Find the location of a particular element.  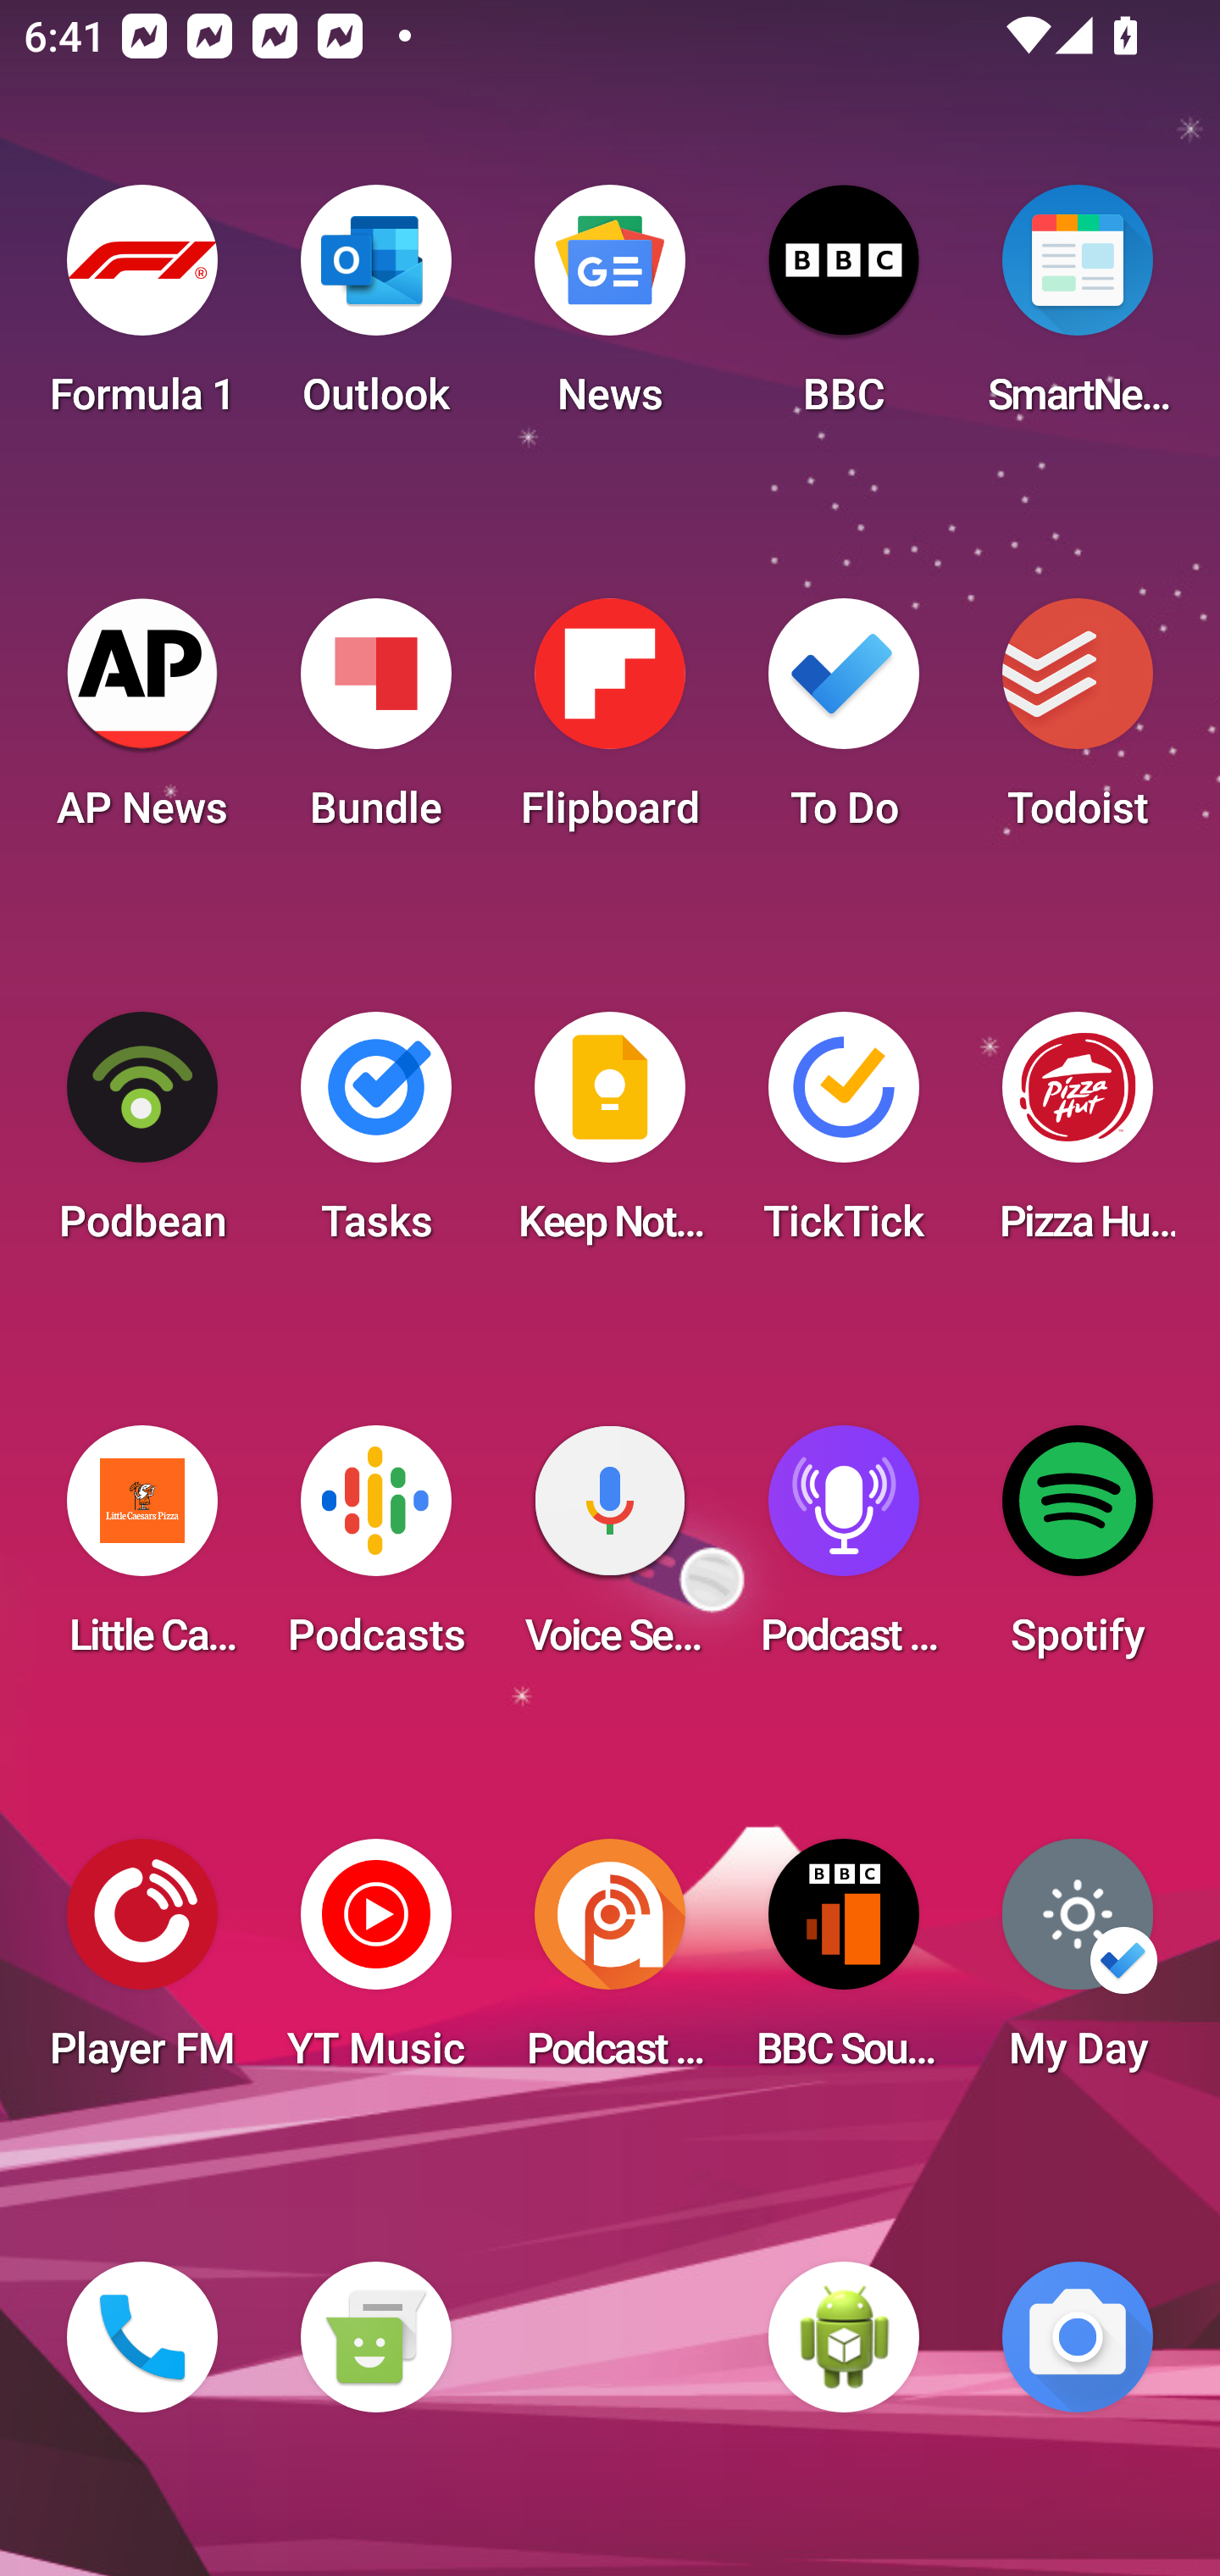

WebView Browser Tester is located at coordinates (844, 2337).